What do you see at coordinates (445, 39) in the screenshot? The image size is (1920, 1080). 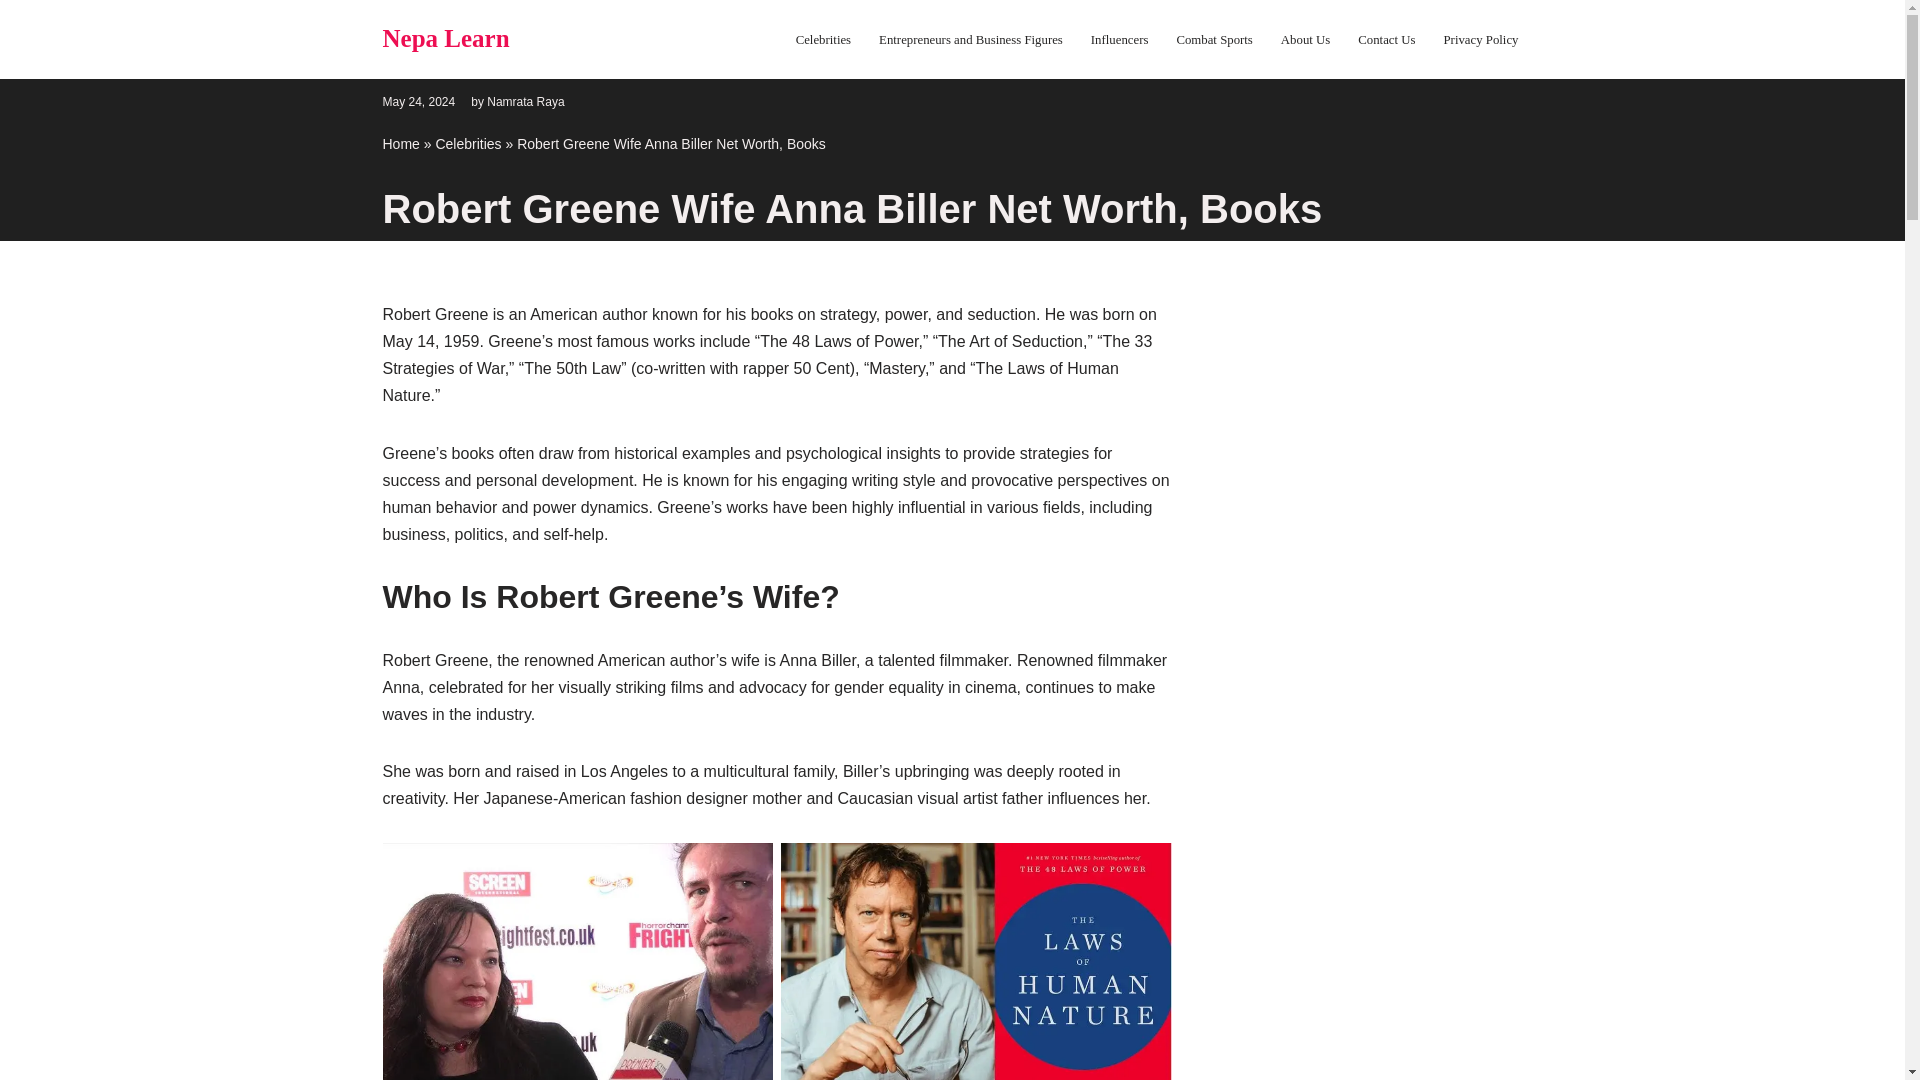 I see `Nepa Learn` at bounding box center [445, 39].